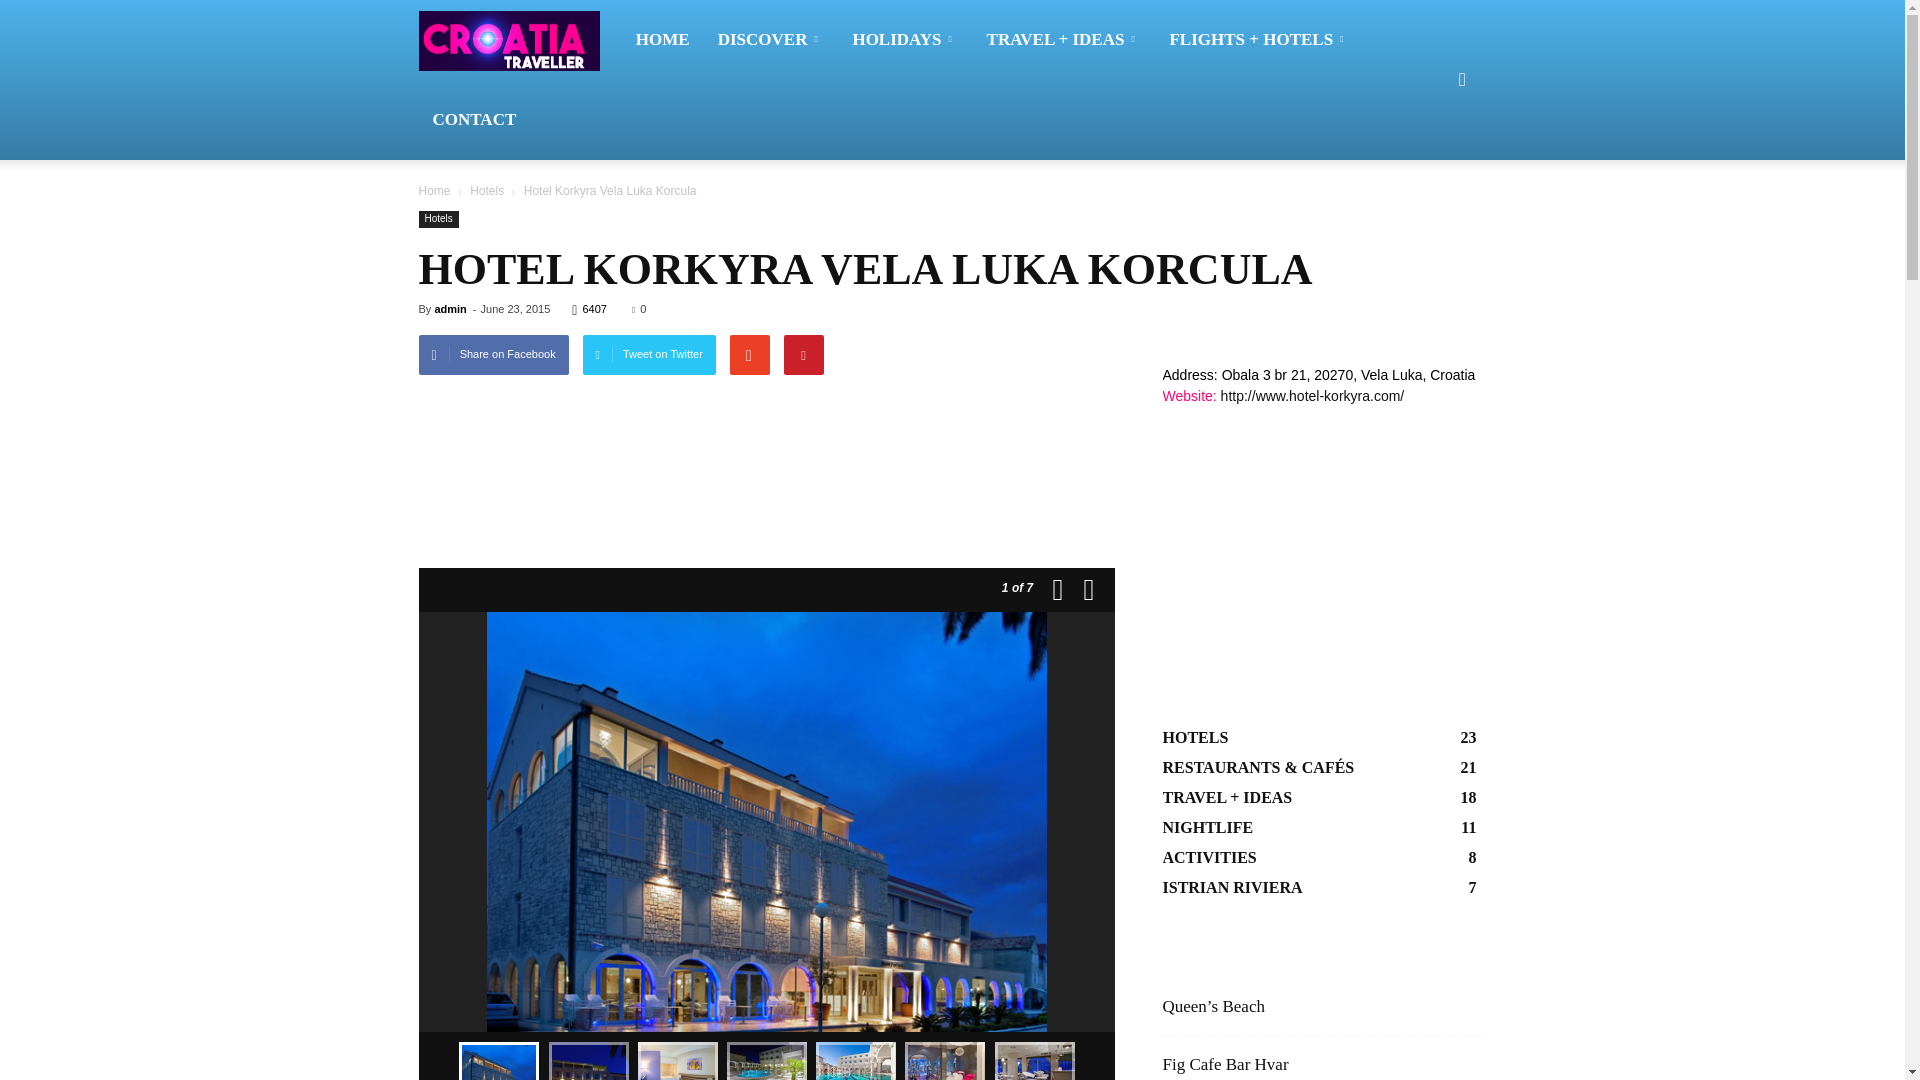 The width and height of the screenshot is (1920, 1080). I want to click on DISCOVER, so click(772, 40).